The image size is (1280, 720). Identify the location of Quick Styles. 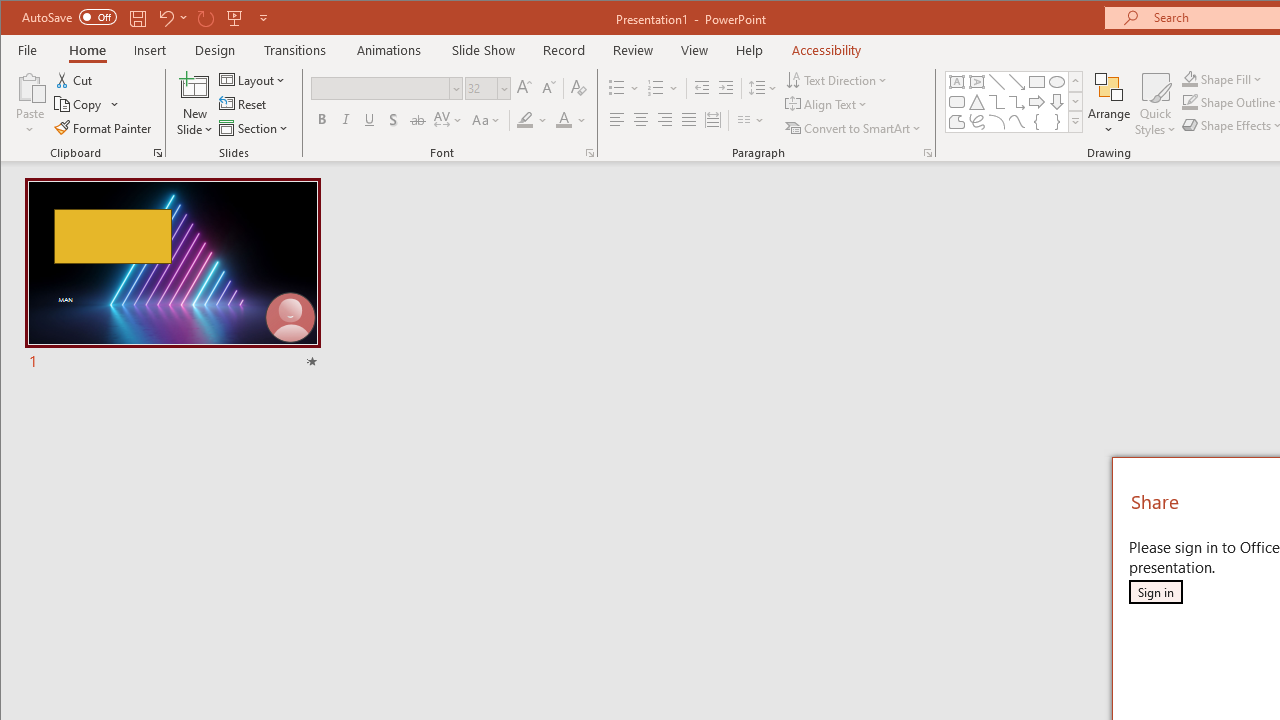
(1155, 104).